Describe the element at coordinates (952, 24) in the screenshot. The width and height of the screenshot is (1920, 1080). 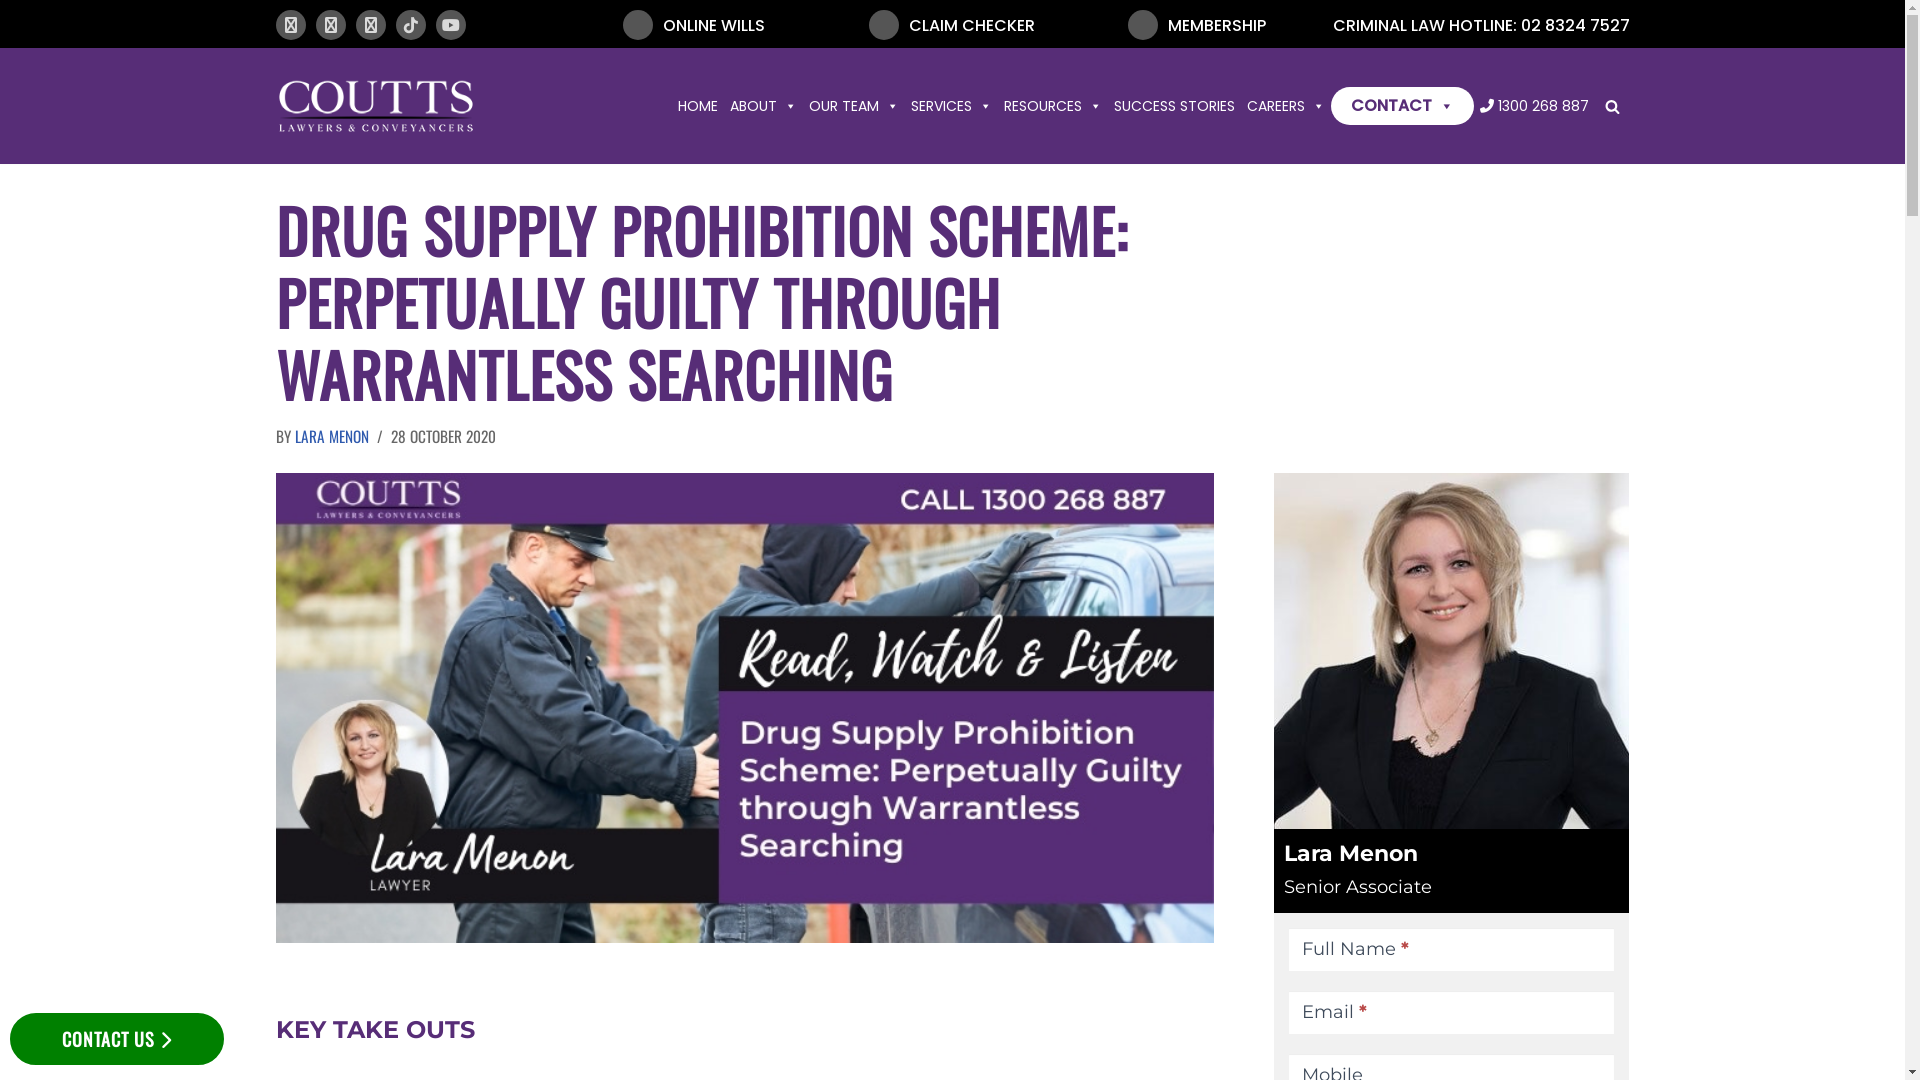
I see `CLAIM CHECKER` at that location.